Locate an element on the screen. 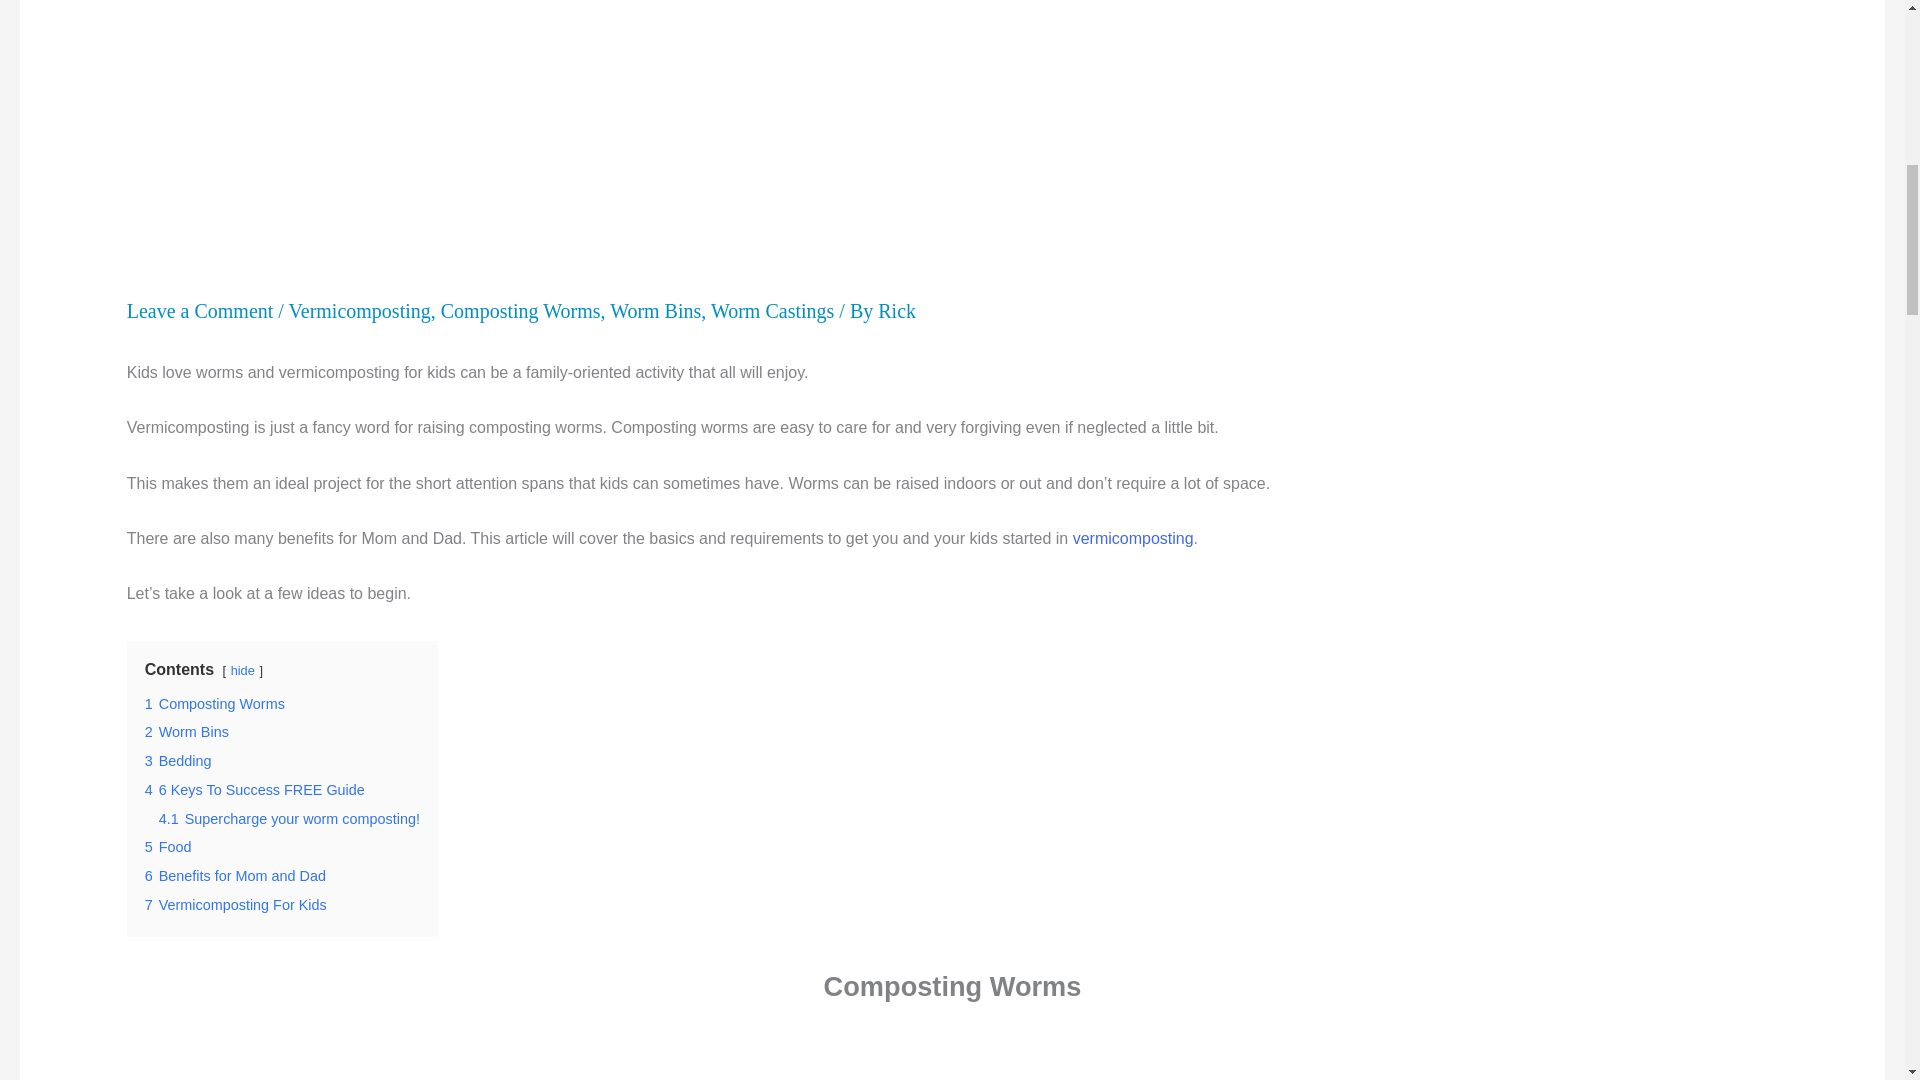 This screenshot has width=1920, height=1080. Leave a Comment is located at coordinates (200, 310).